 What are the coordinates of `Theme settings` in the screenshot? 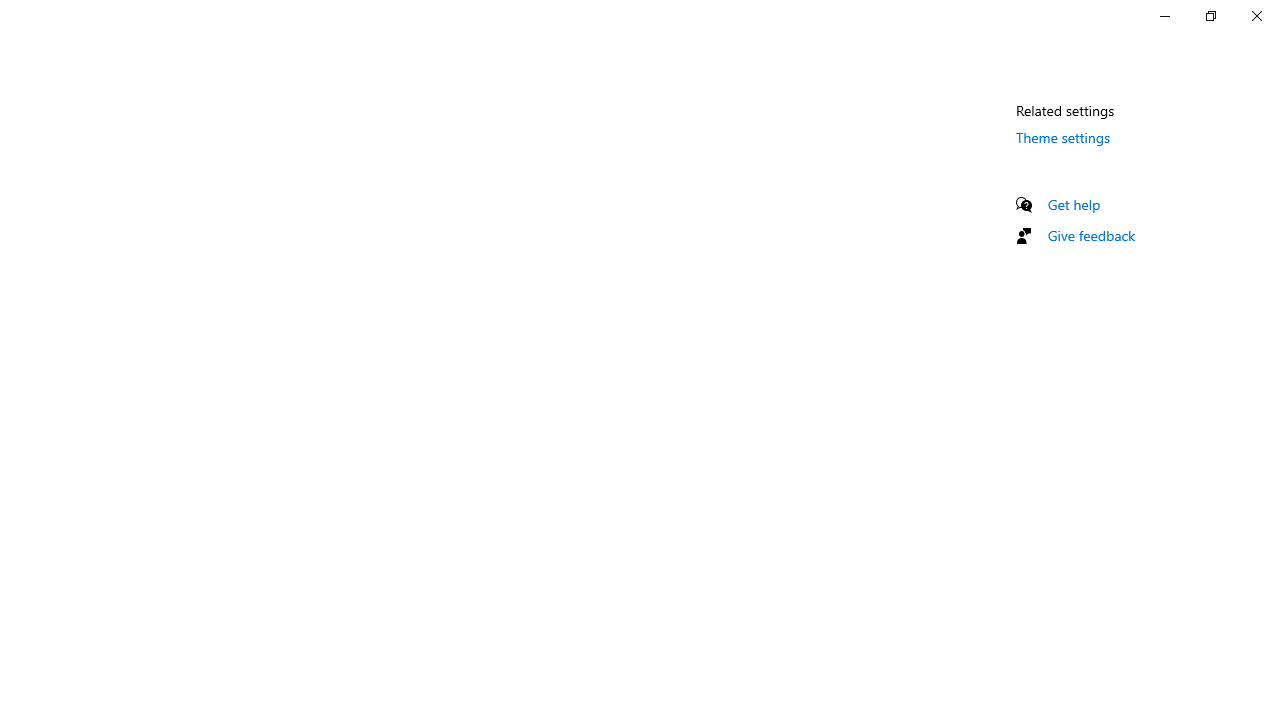 It's located at (1064, 137).